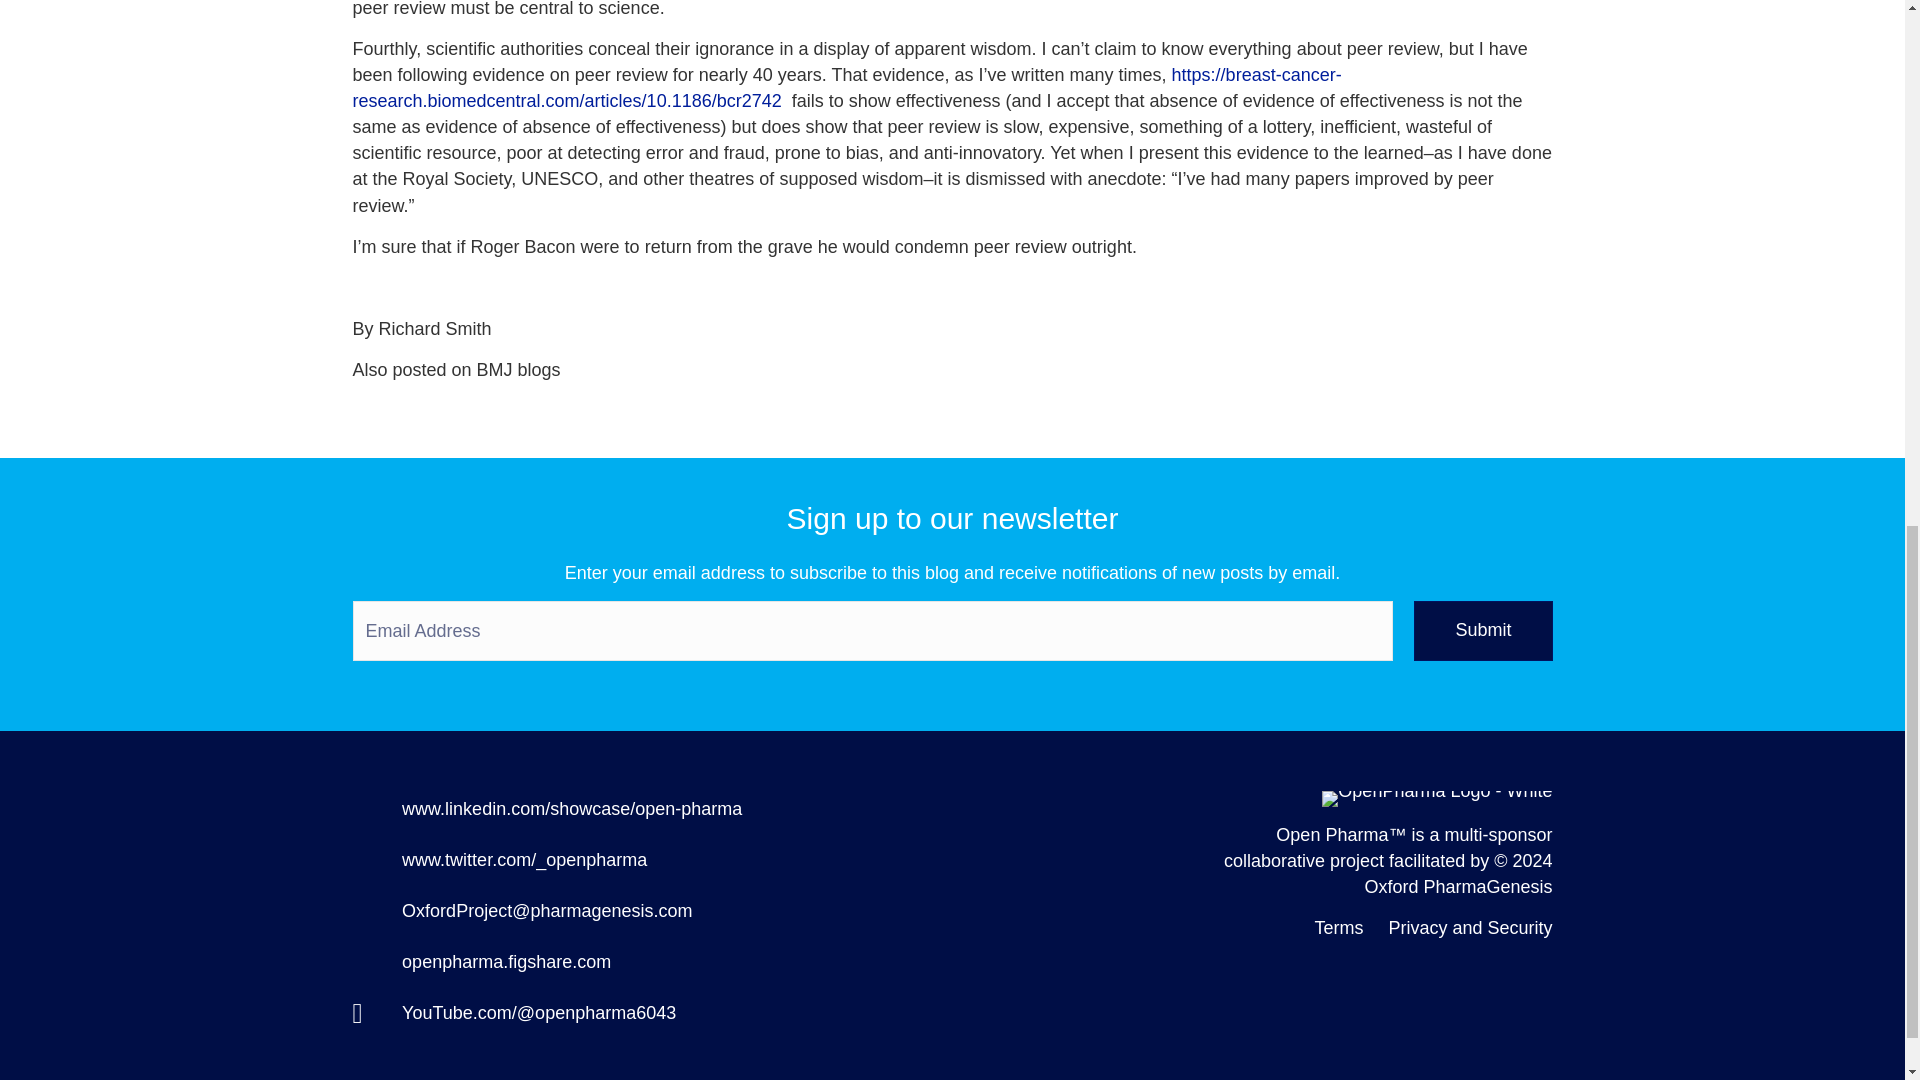 This screenshot has width=1920, height=1080. I want to click on Visit OpenPharma Figs Share website, so click(506, 962).